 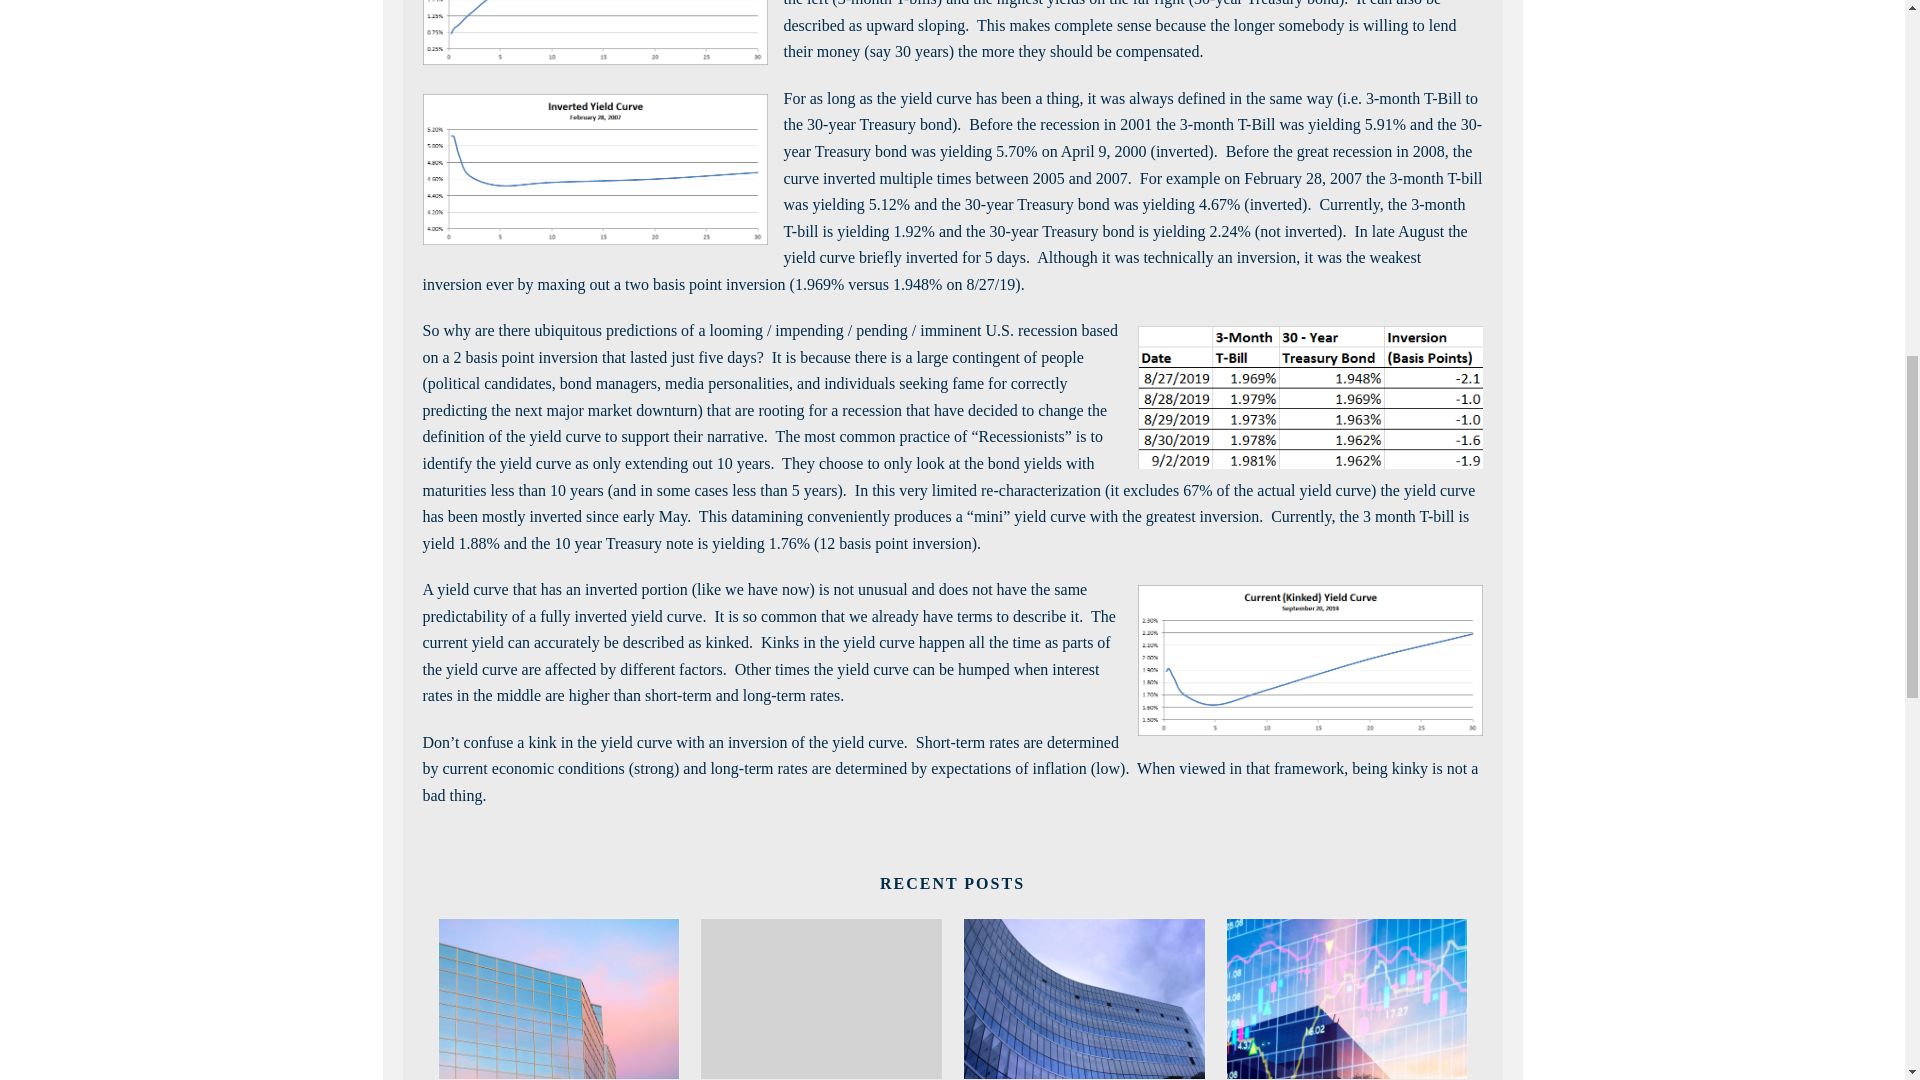 I want to click on Q2 2024 Economic Perspective, so click(x=558, y=998).